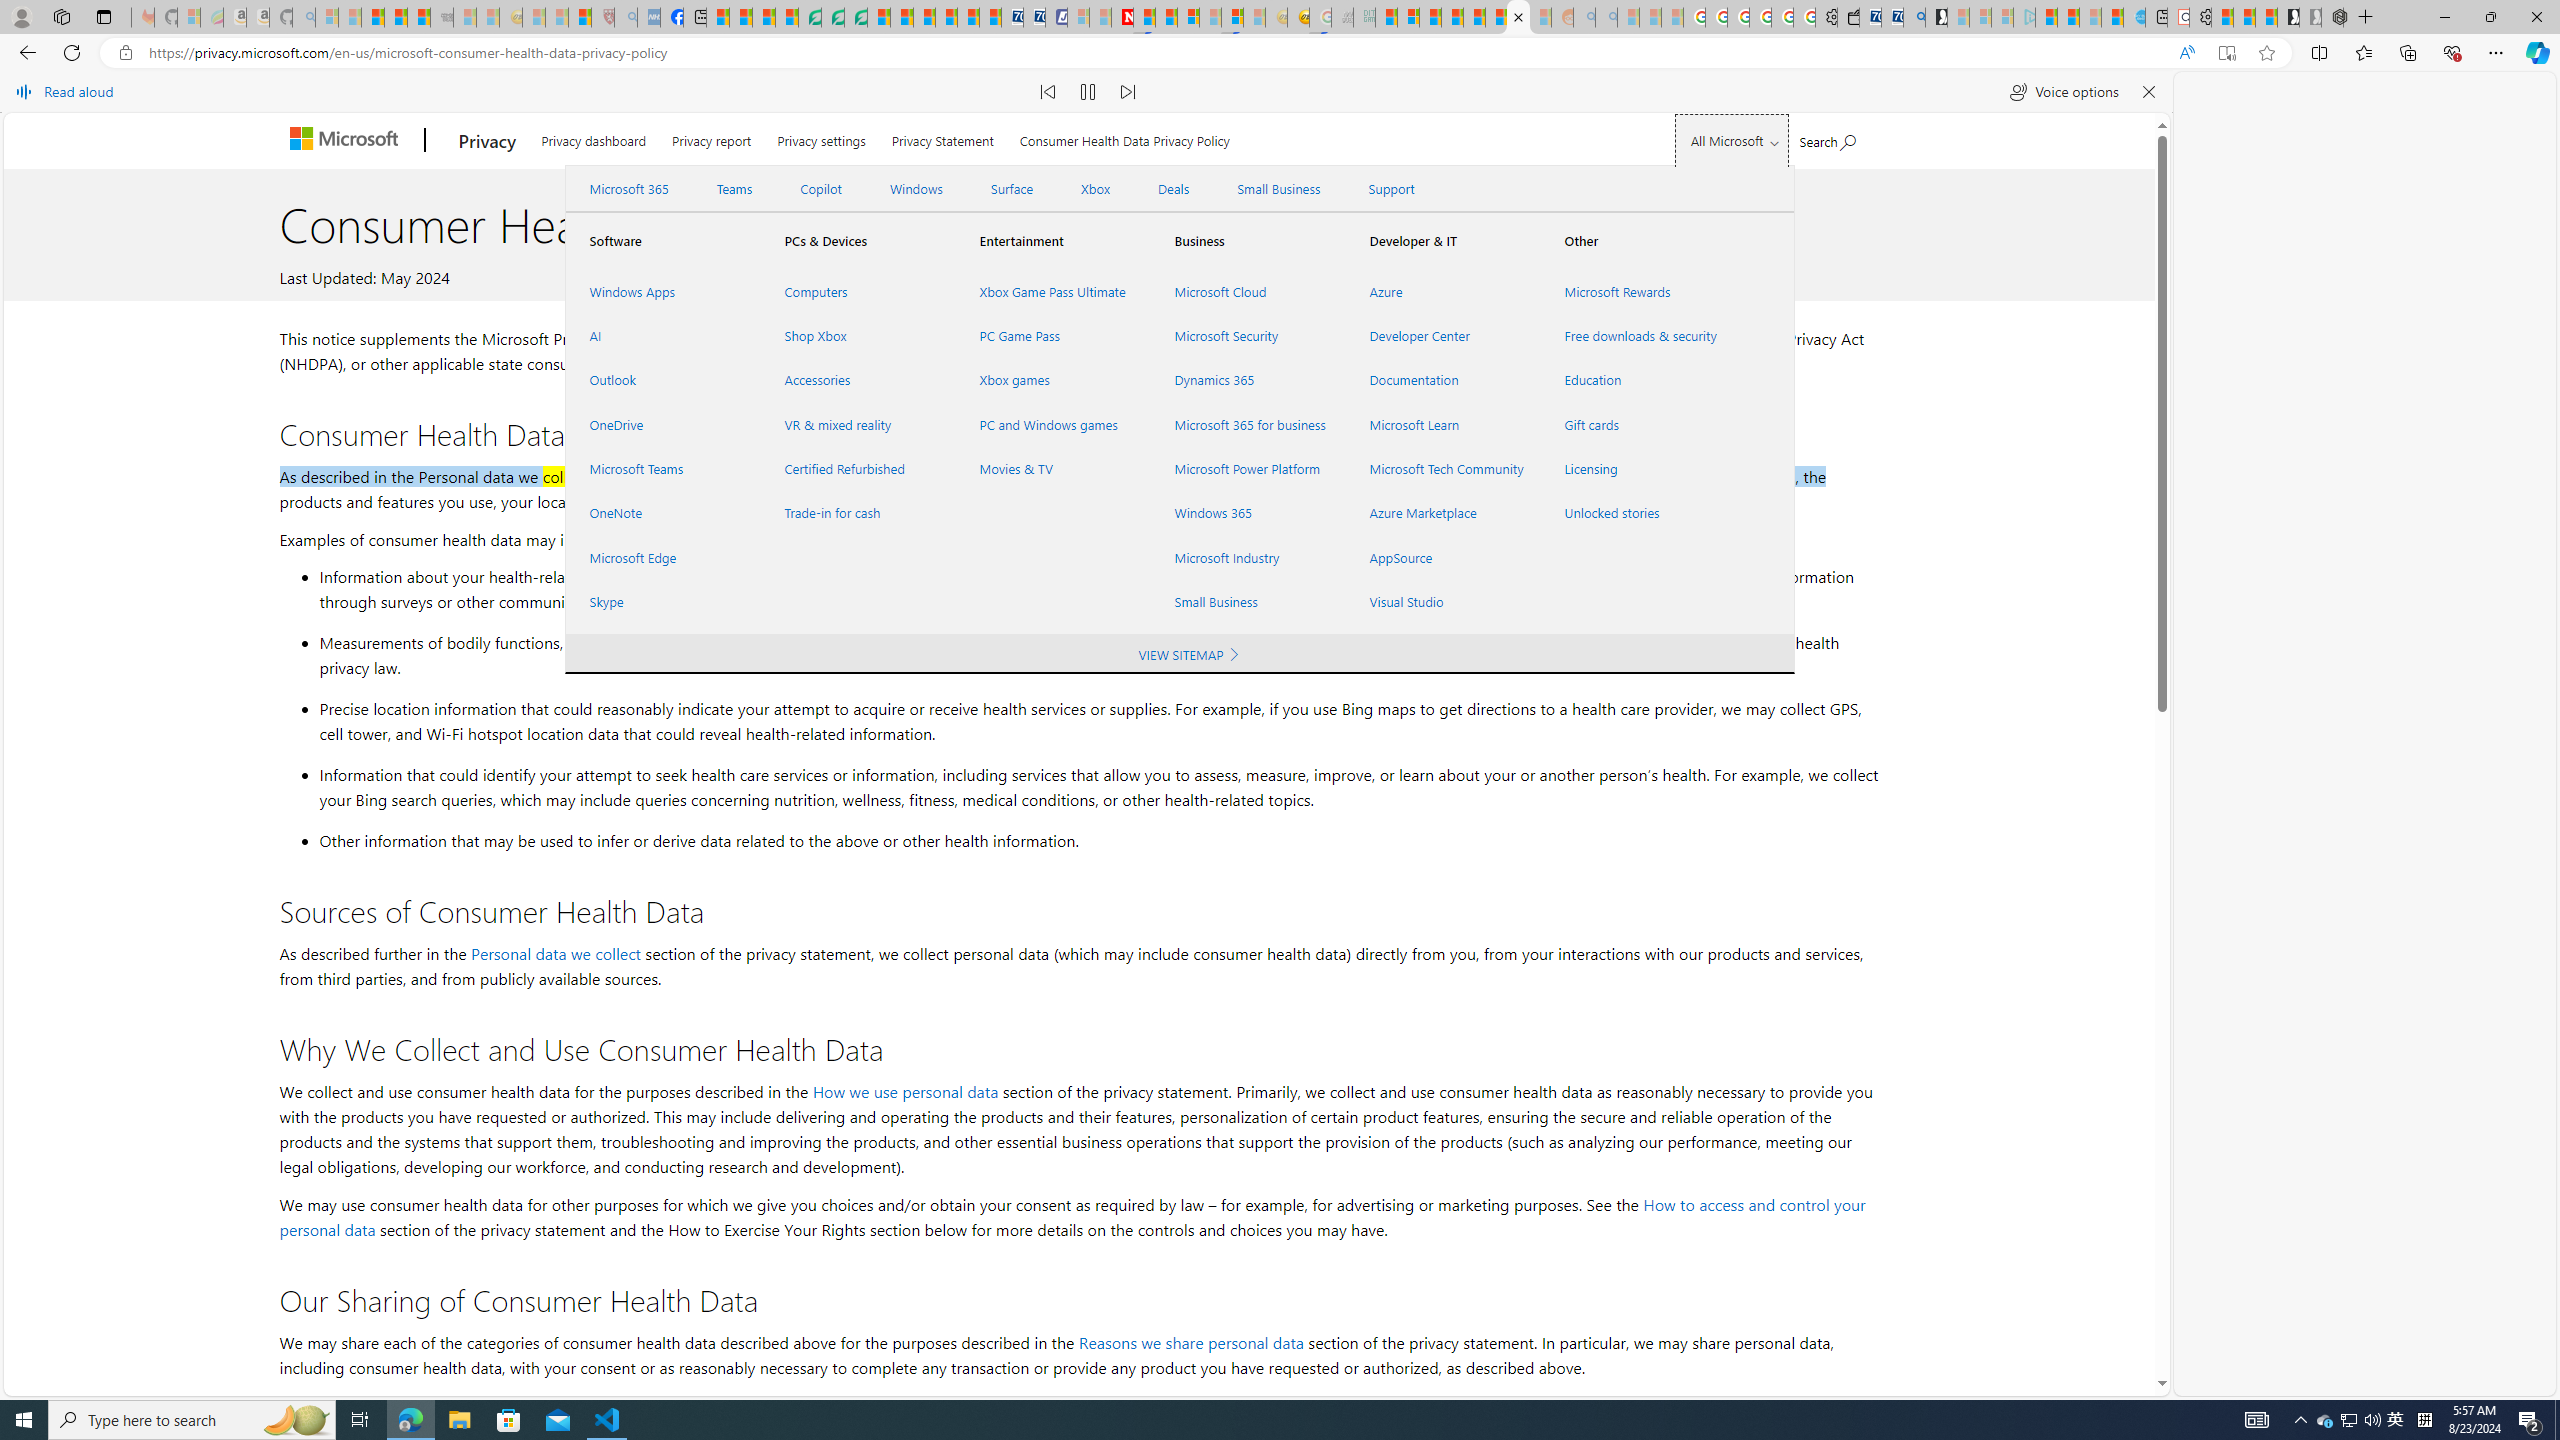 The height and width of the screenshot is (1440, 2560). I want to click on Cheap Hotels - Save70.com, so click(1034, 17).